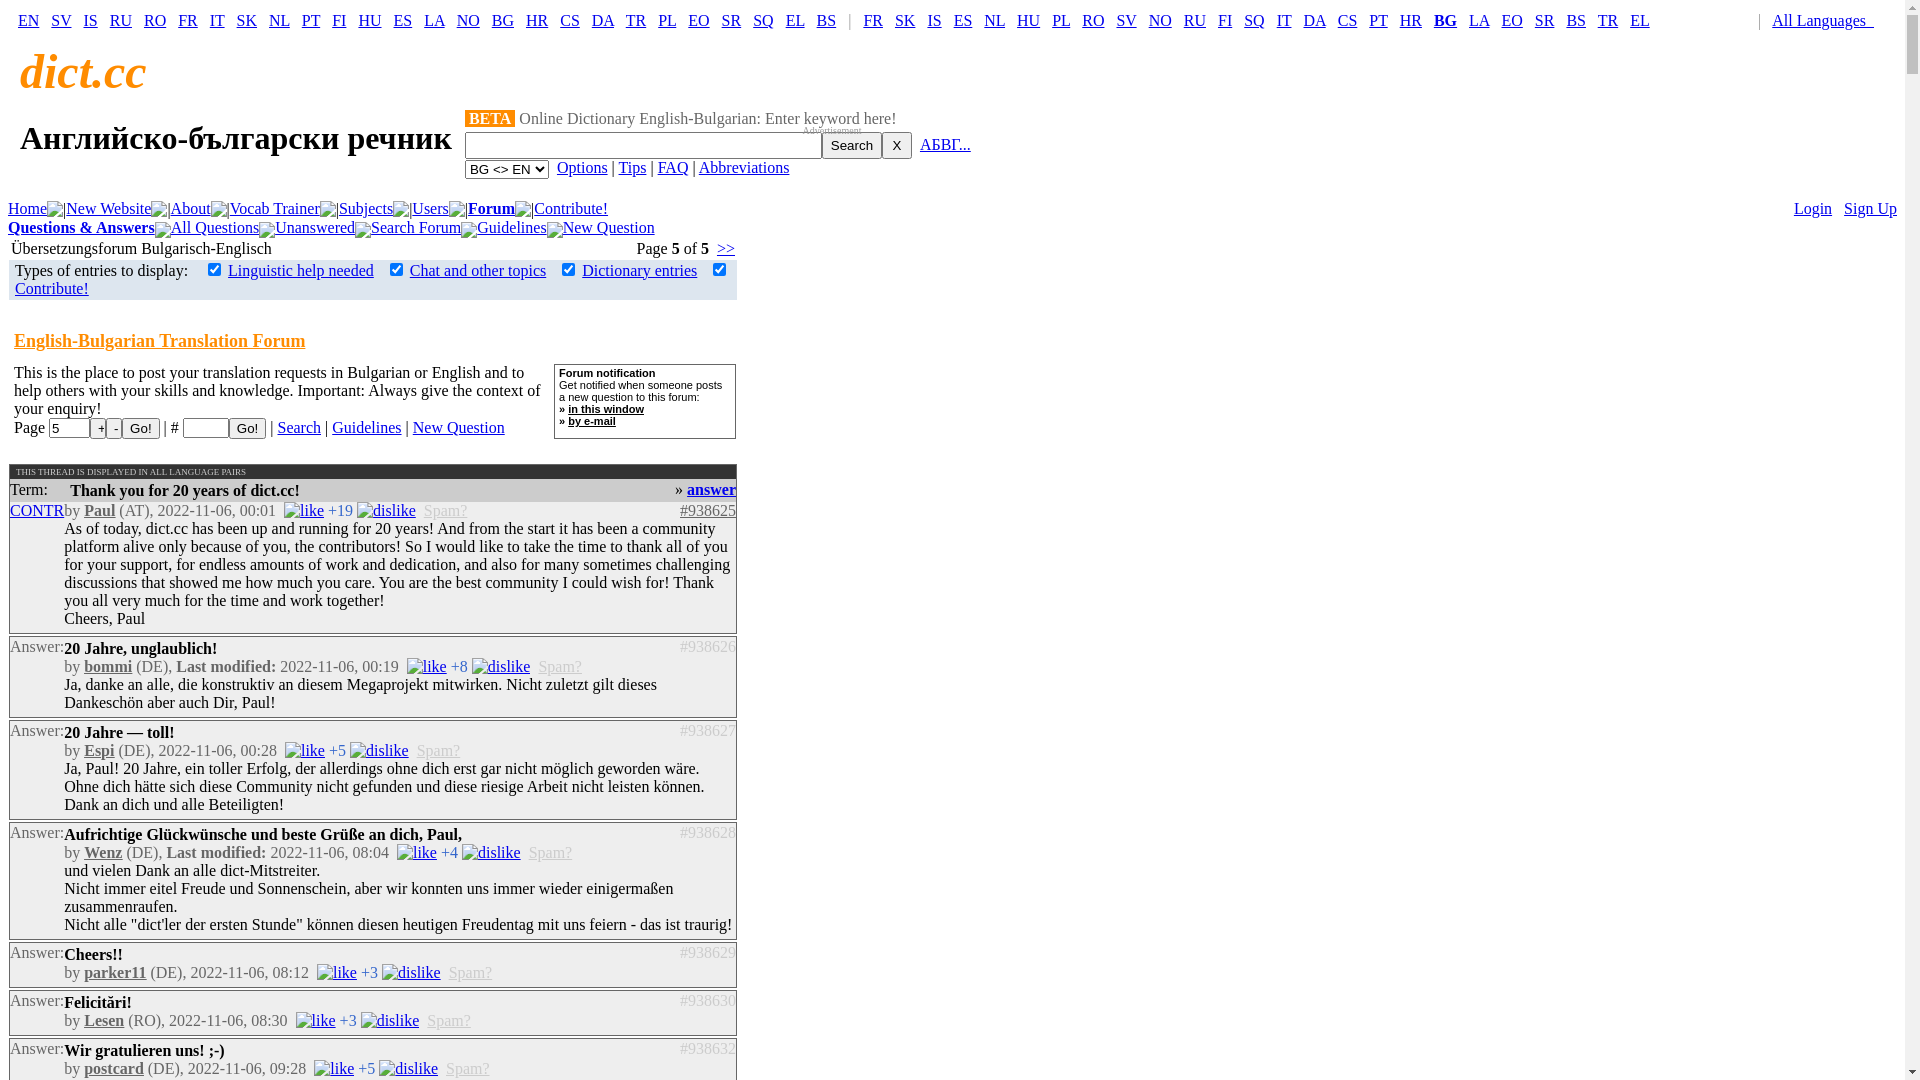  What do you see at coordinates (708, 1048) in the screenshot?
I see `#938632` at bounding box center [708, 1048].